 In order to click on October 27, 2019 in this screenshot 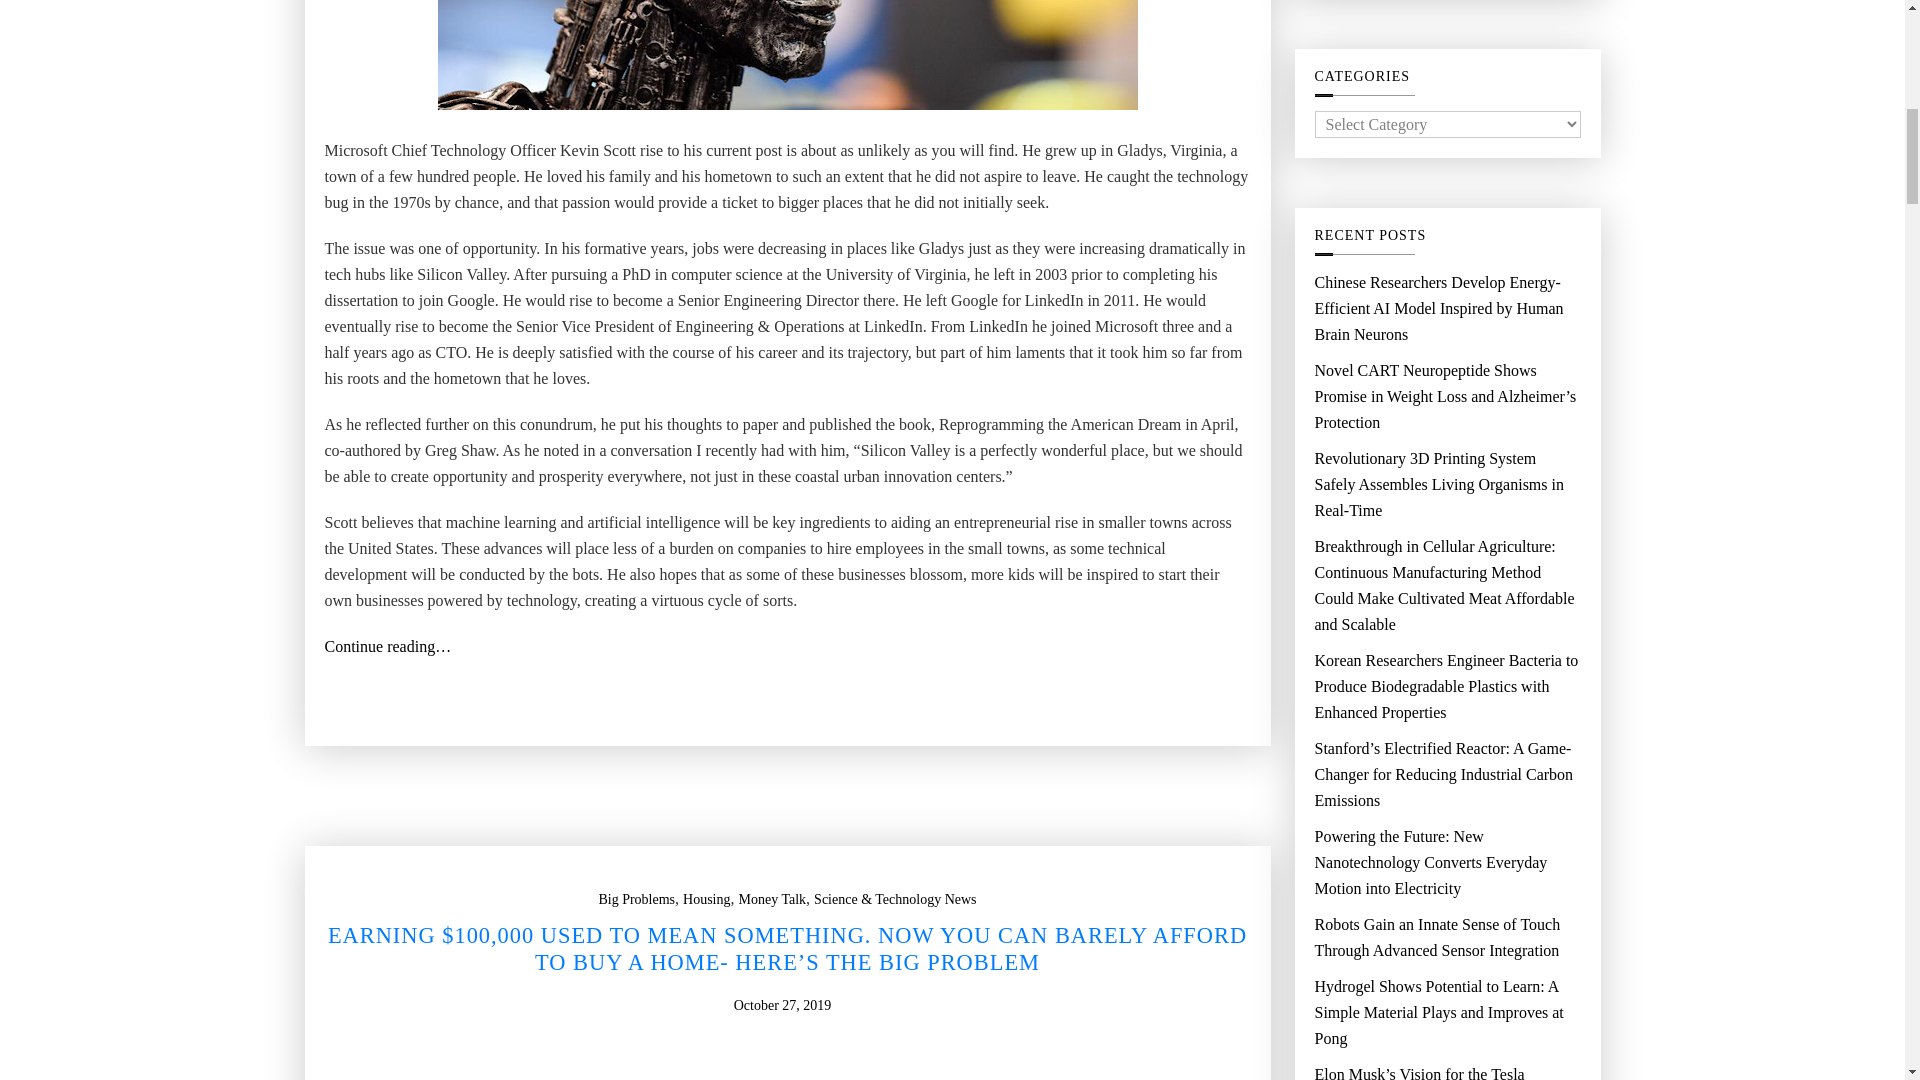, I will do `click(782, 1006)`.